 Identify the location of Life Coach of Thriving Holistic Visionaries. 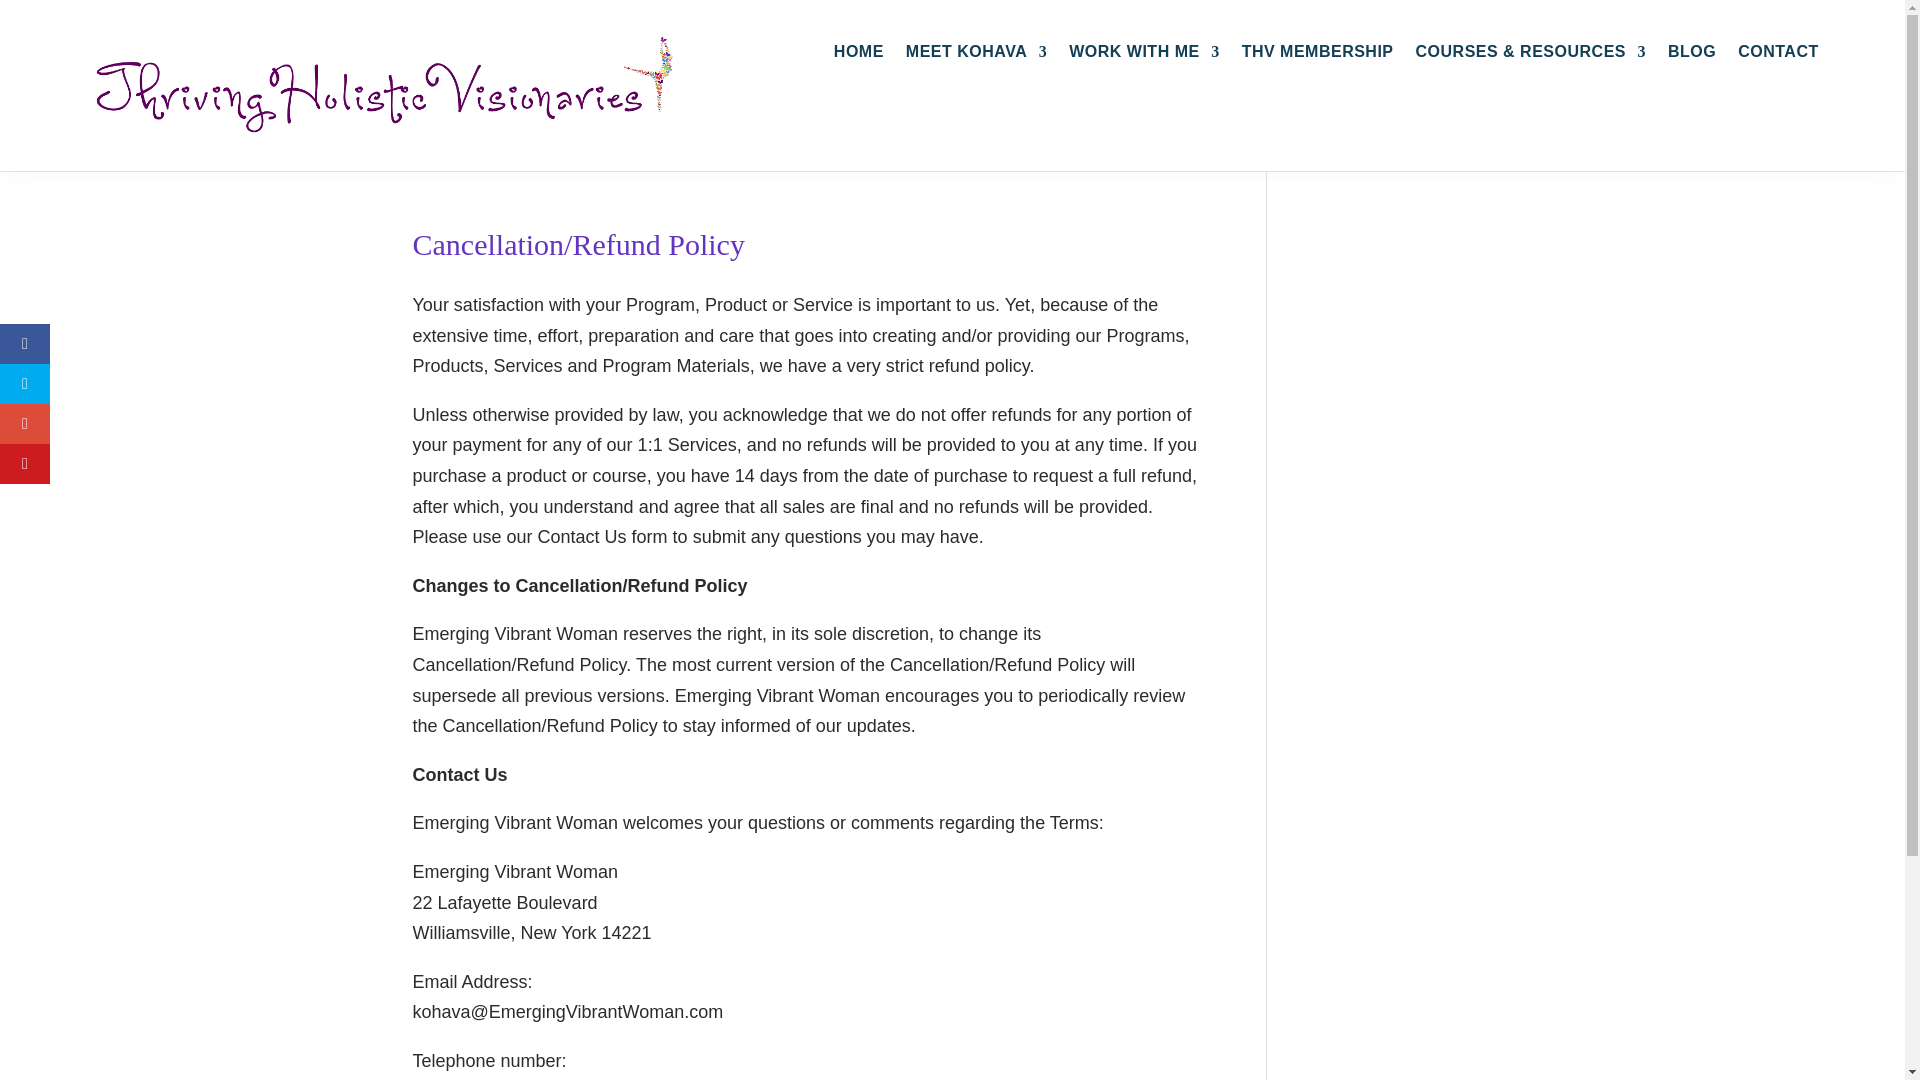
(392, 86).